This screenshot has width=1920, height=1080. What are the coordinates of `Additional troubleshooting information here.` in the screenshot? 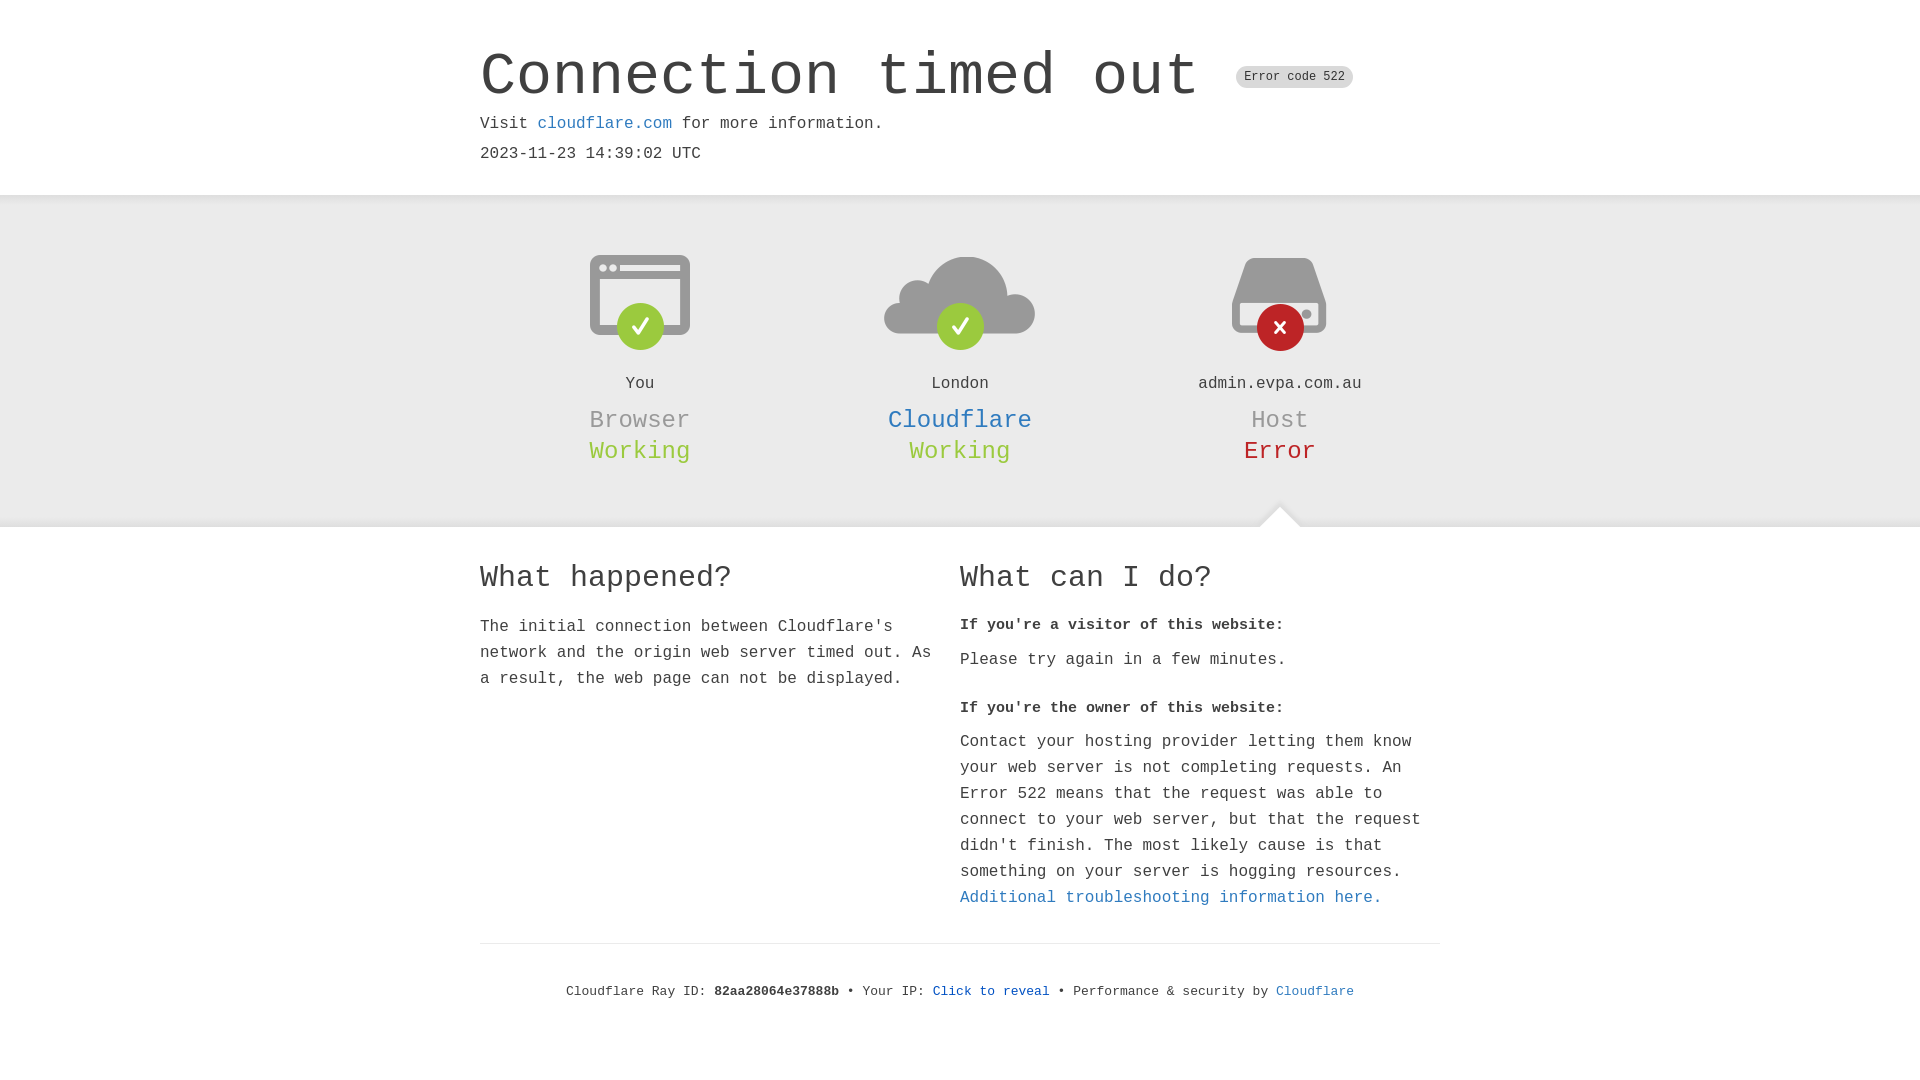 It's located at (1171, 898).